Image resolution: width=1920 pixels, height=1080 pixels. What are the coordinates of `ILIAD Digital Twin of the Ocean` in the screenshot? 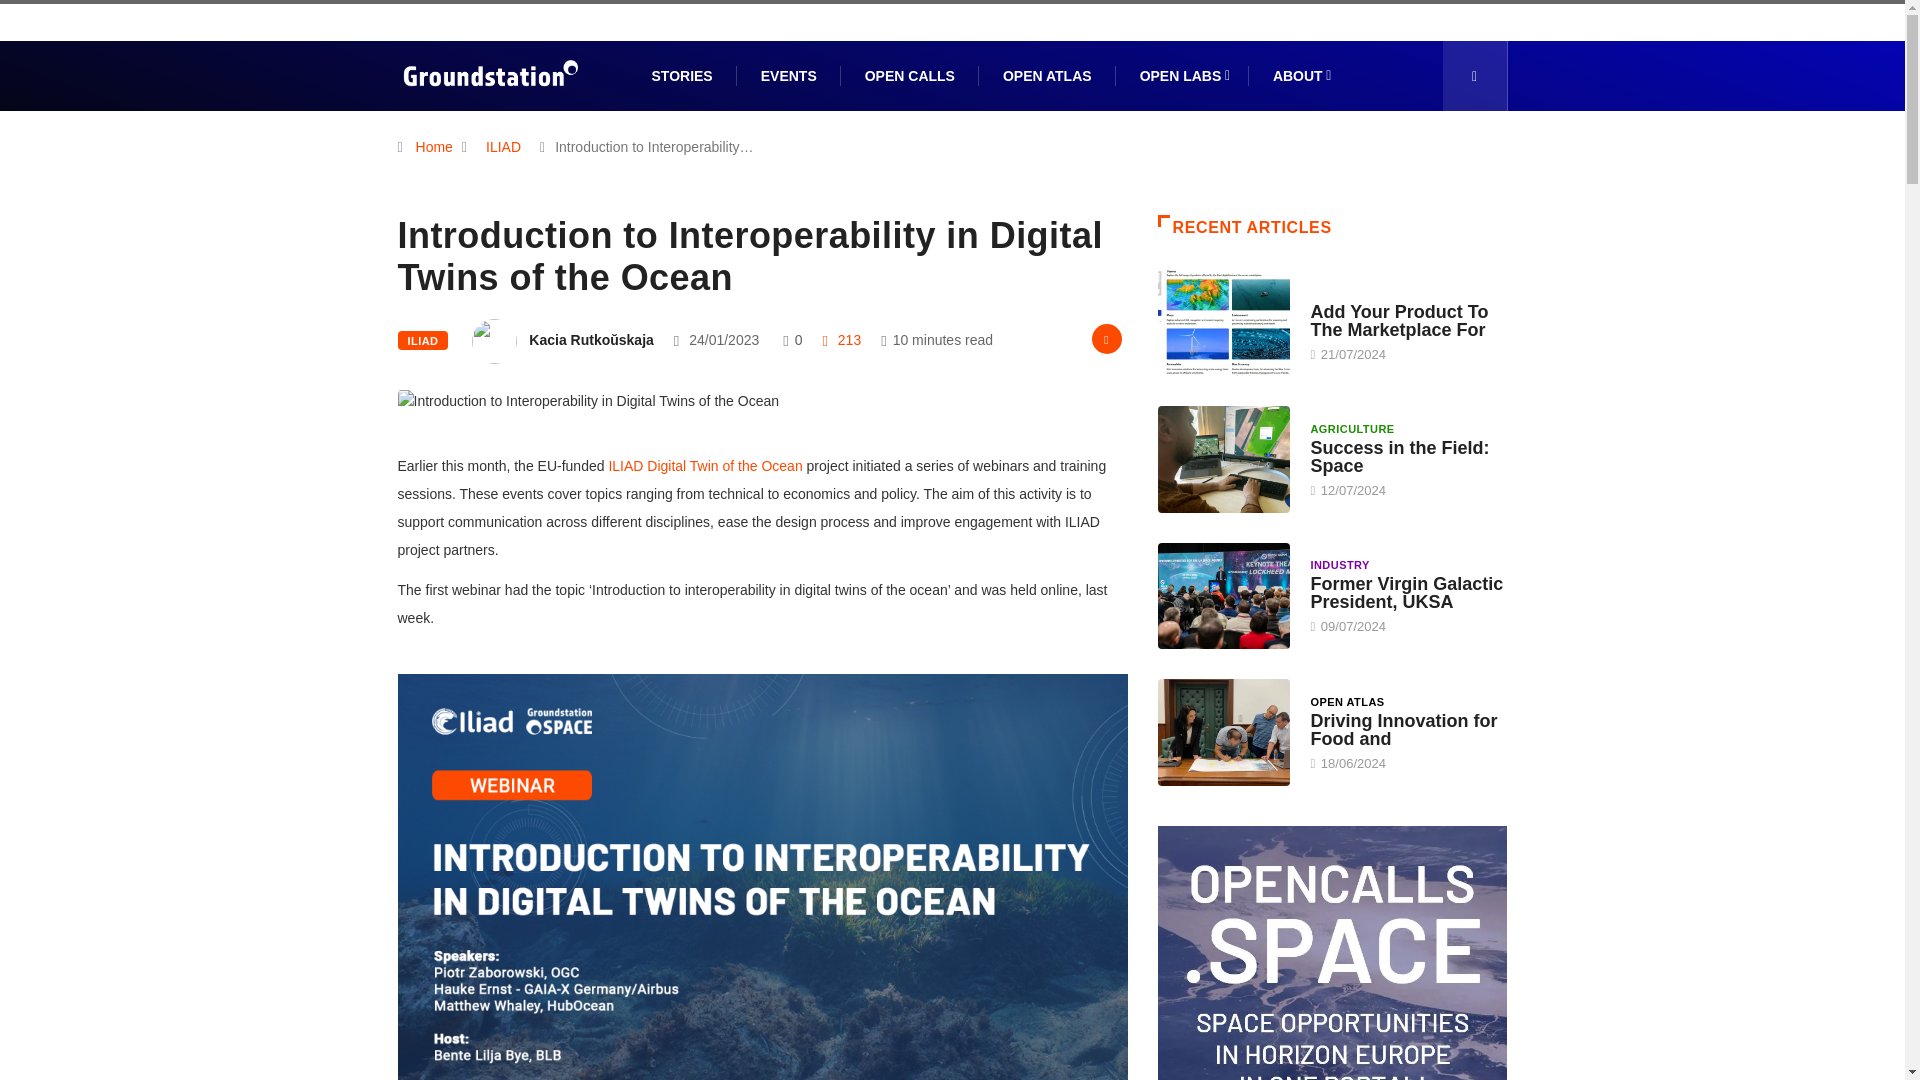 It's located at (705, 466).